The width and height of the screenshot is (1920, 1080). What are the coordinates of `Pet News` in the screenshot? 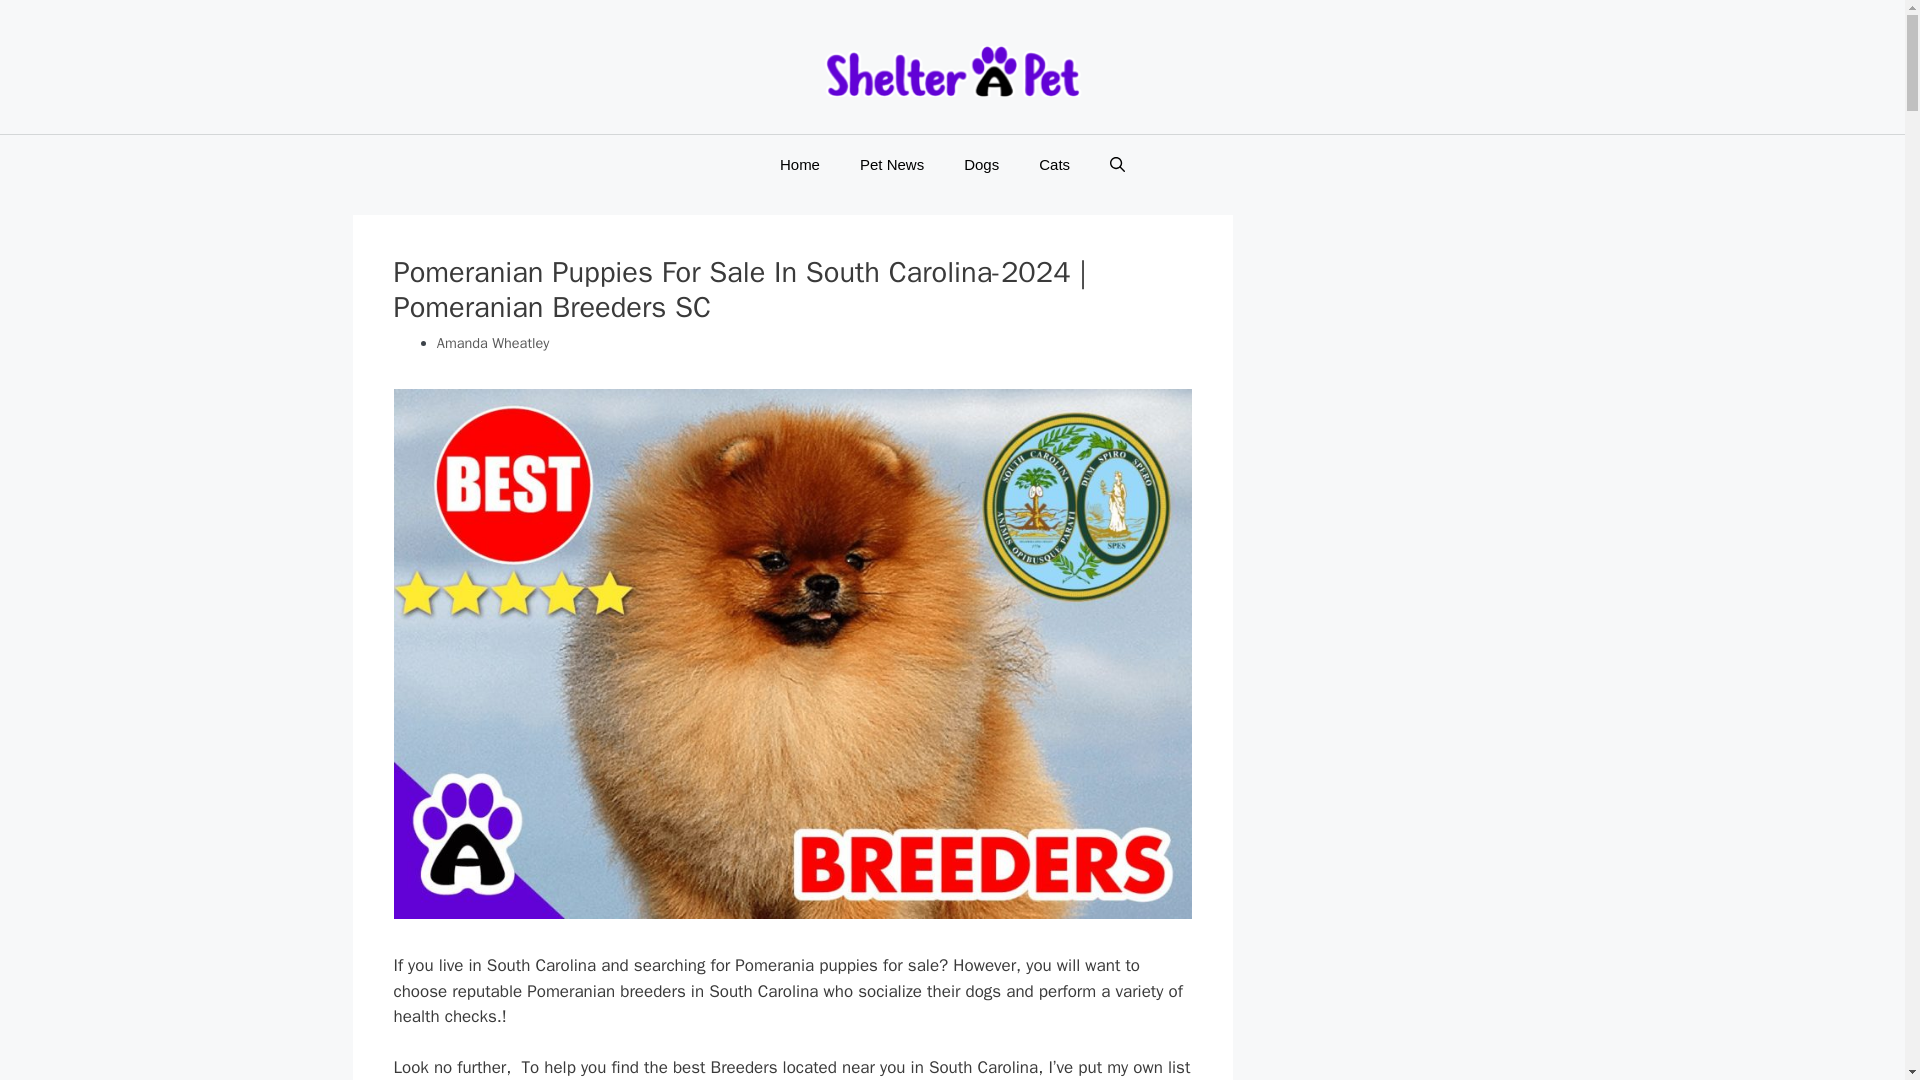 It's located at (892, 165).